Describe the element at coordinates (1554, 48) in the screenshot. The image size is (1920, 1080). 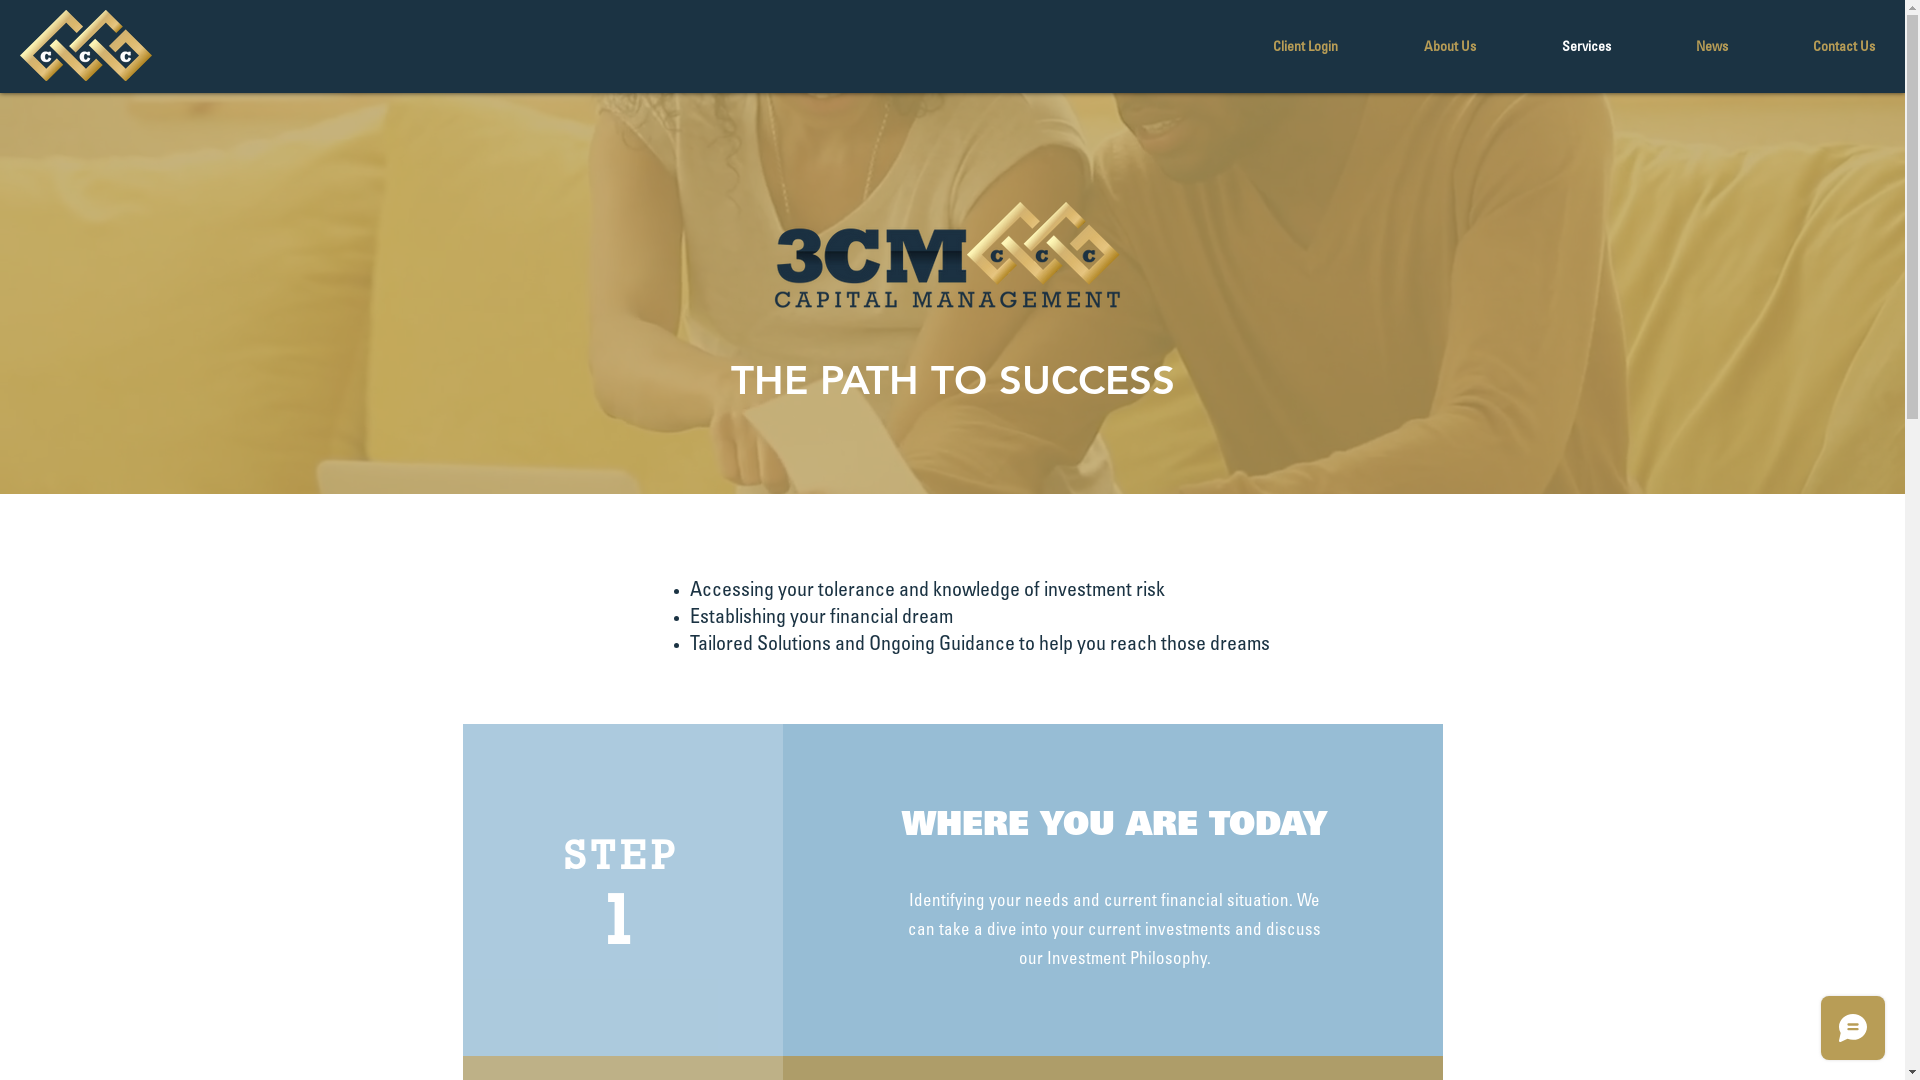
I see `Services` at that location.